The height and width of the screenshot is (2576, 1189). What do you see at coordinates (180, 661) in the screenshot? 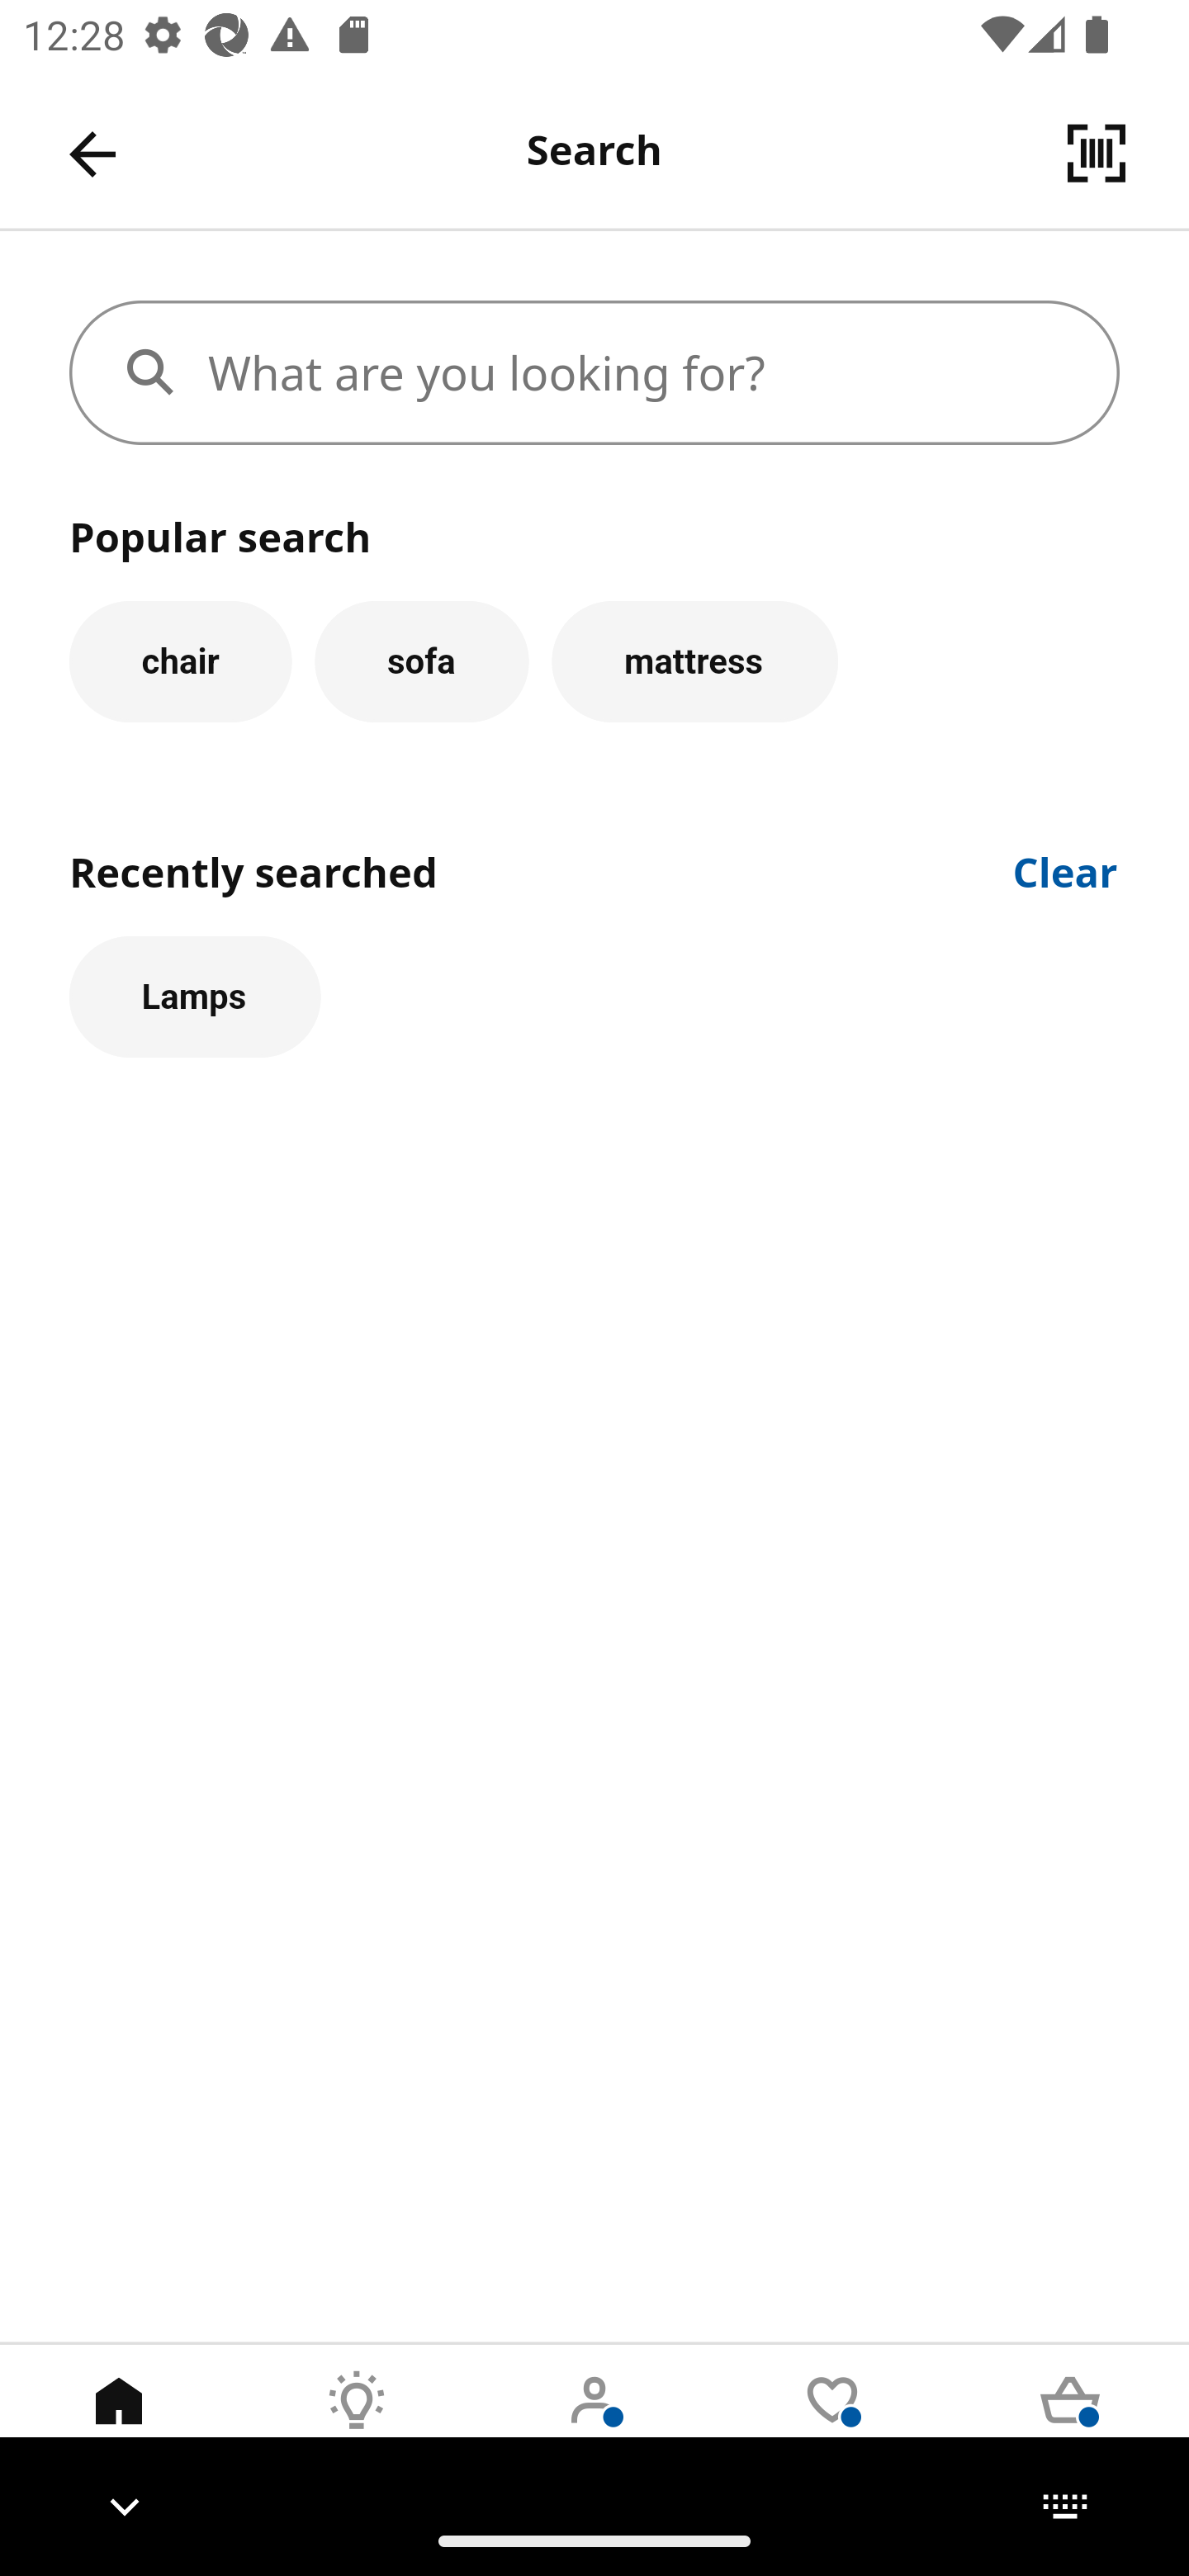
I see `chair` at bounding box center [180, 661].